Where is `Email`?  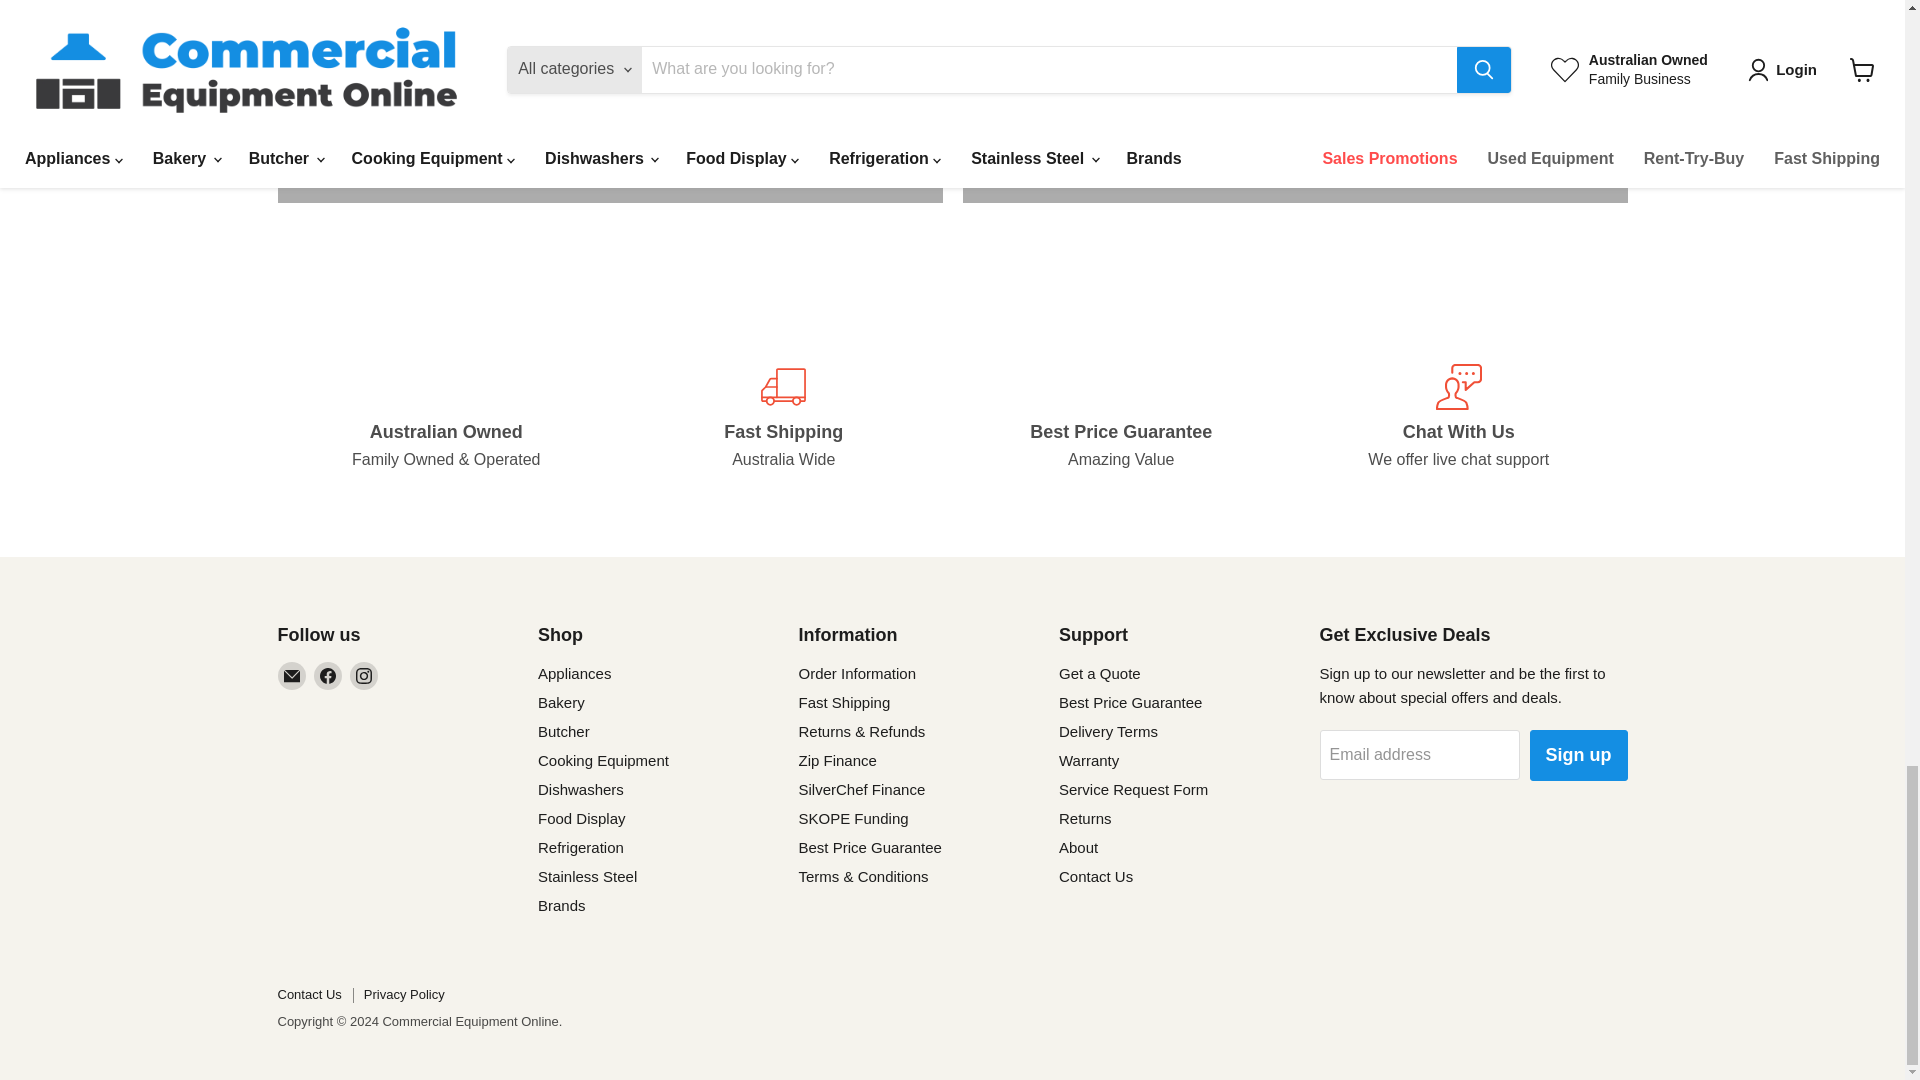 Email is located at coordinates (292, 676).